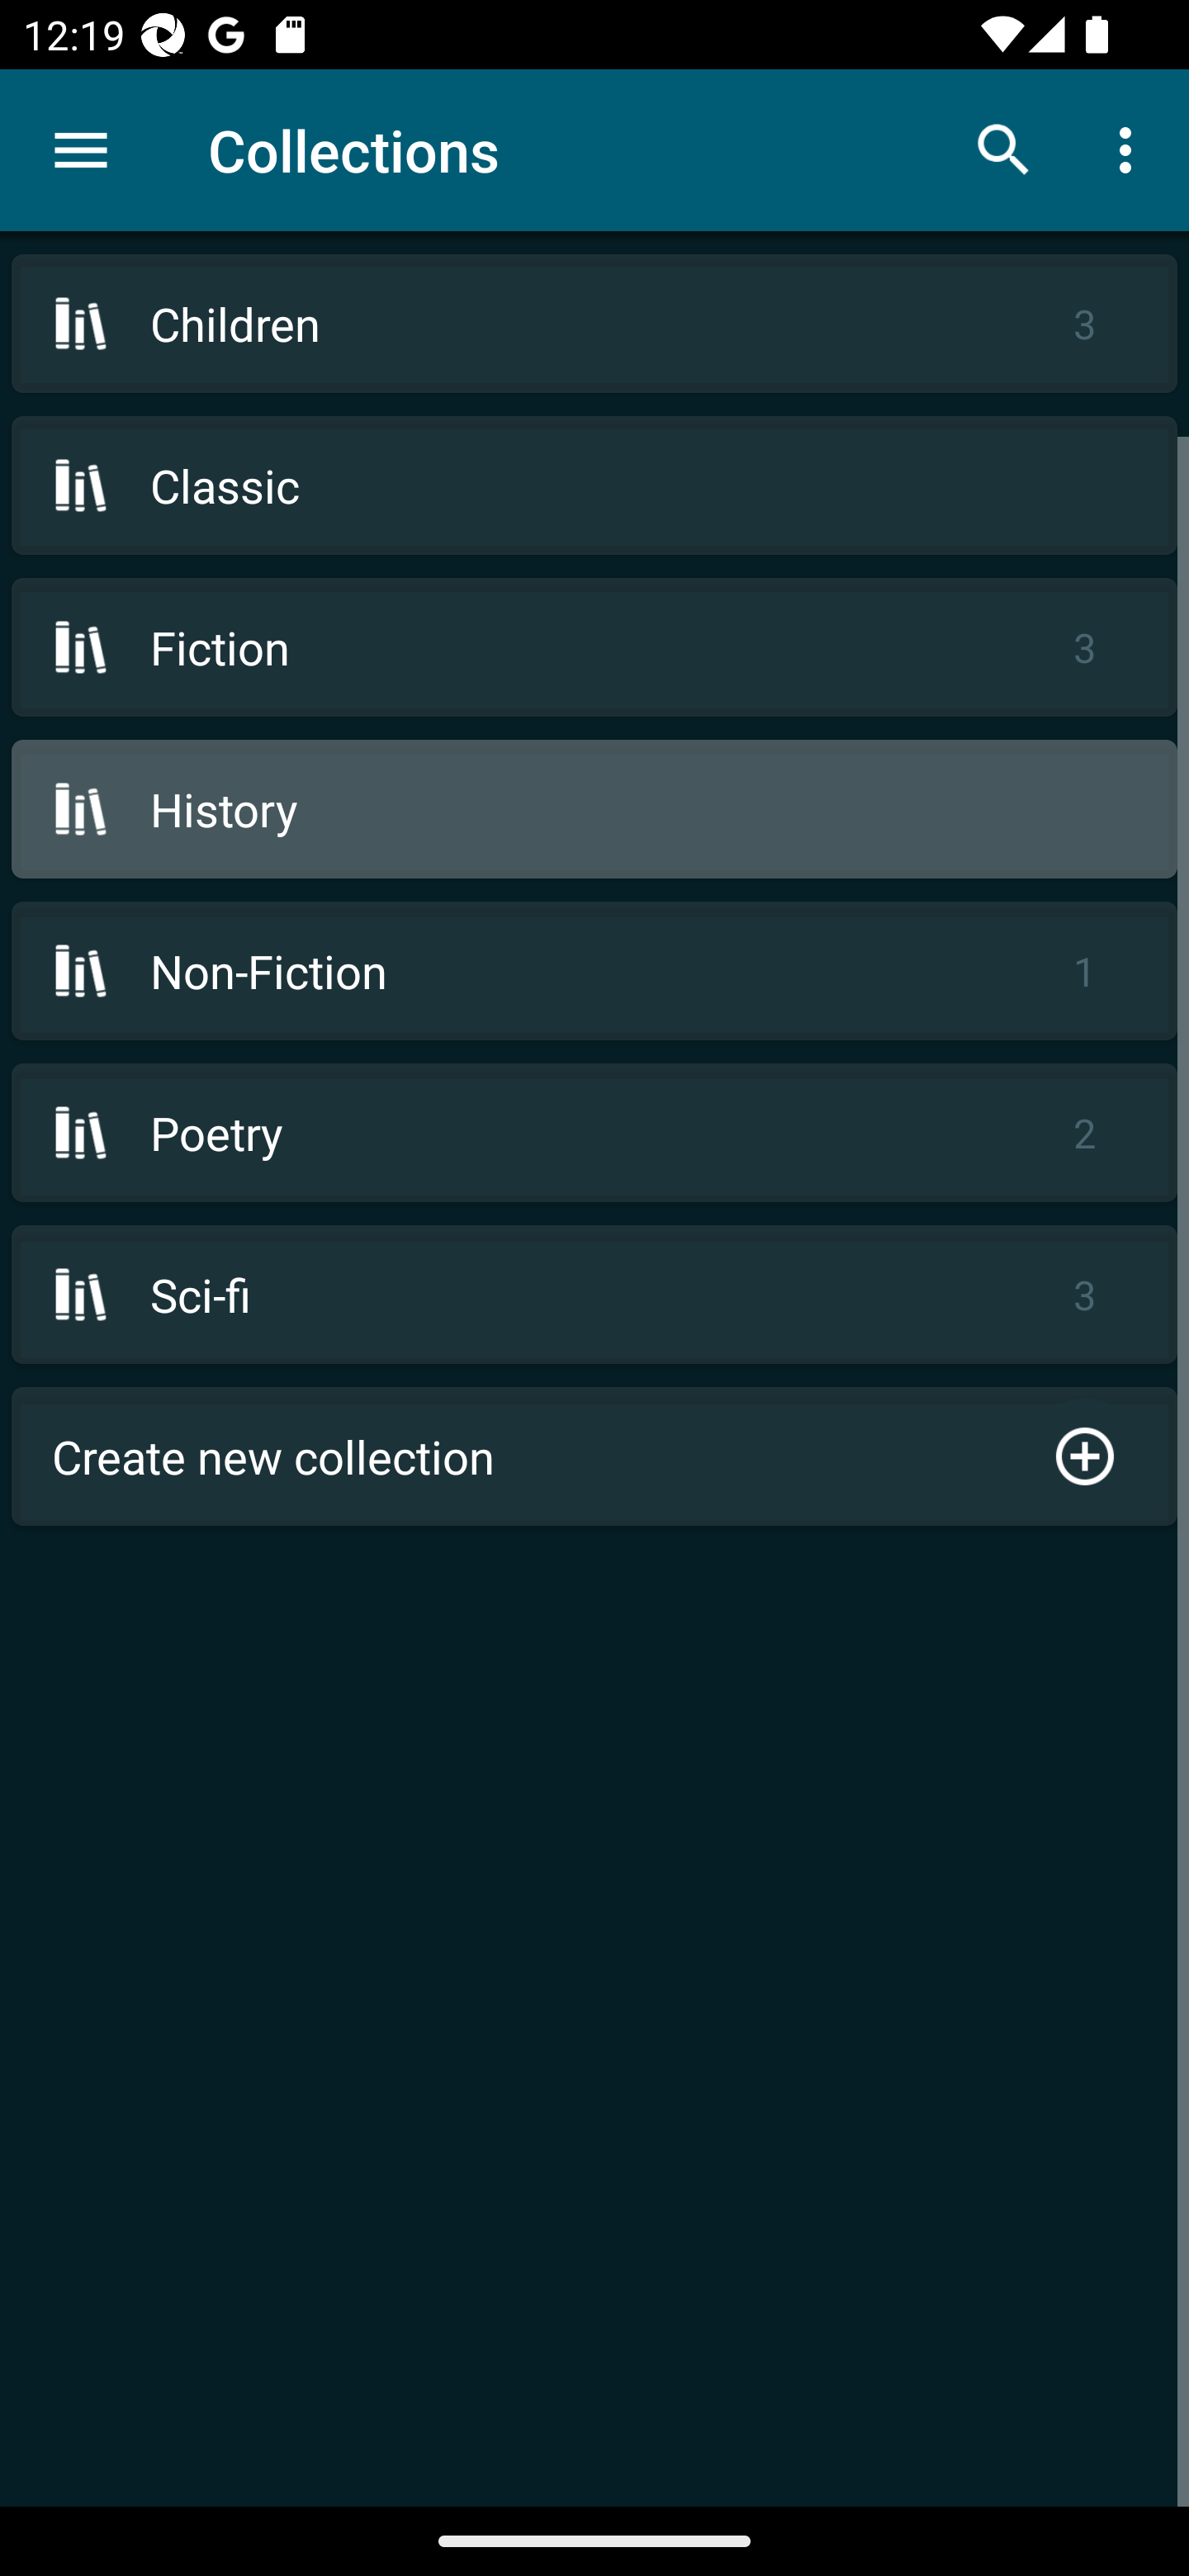 This screenshot has height=2576, width=1189. Describe the element at coordinates (594, 1455) in the screenshot. I see `Create new collection` at that location.